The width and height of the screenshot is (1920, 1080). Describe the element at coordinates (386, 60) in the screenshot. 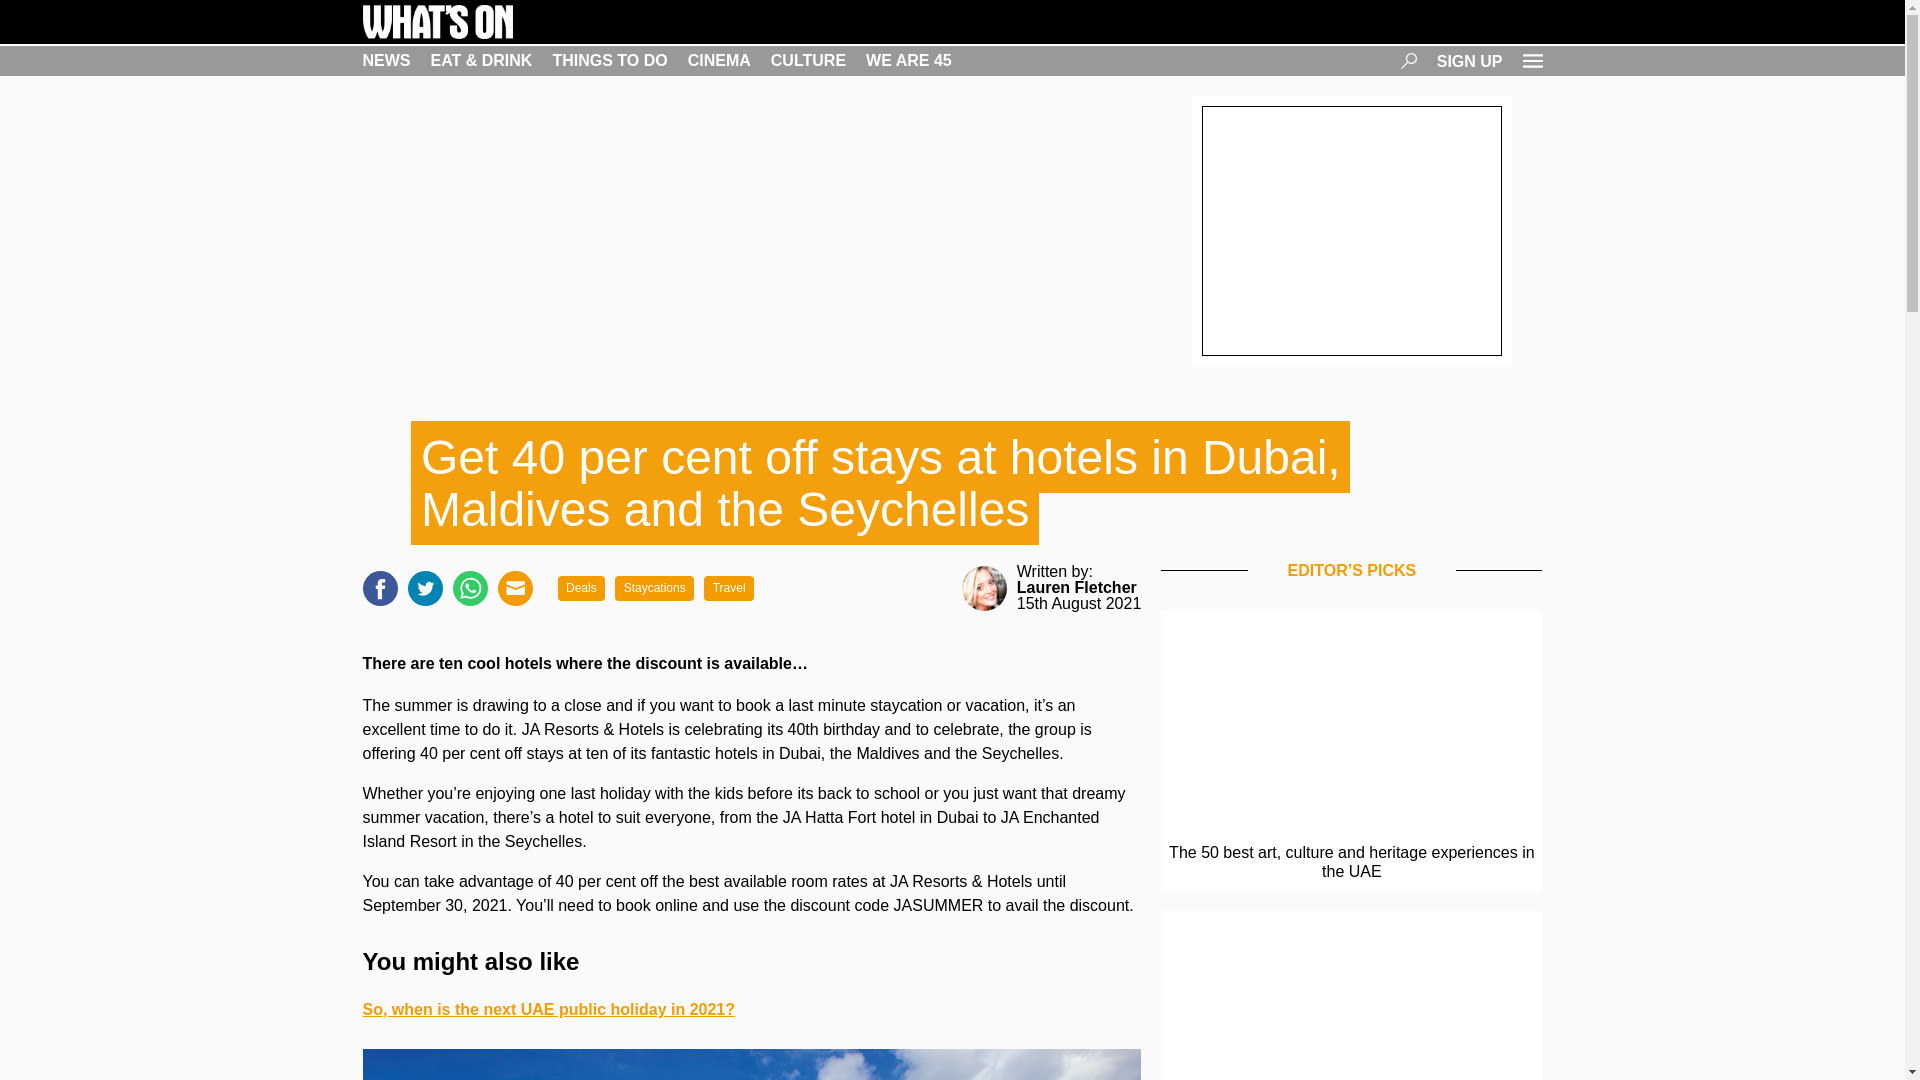

I see `NEWS` at that location.